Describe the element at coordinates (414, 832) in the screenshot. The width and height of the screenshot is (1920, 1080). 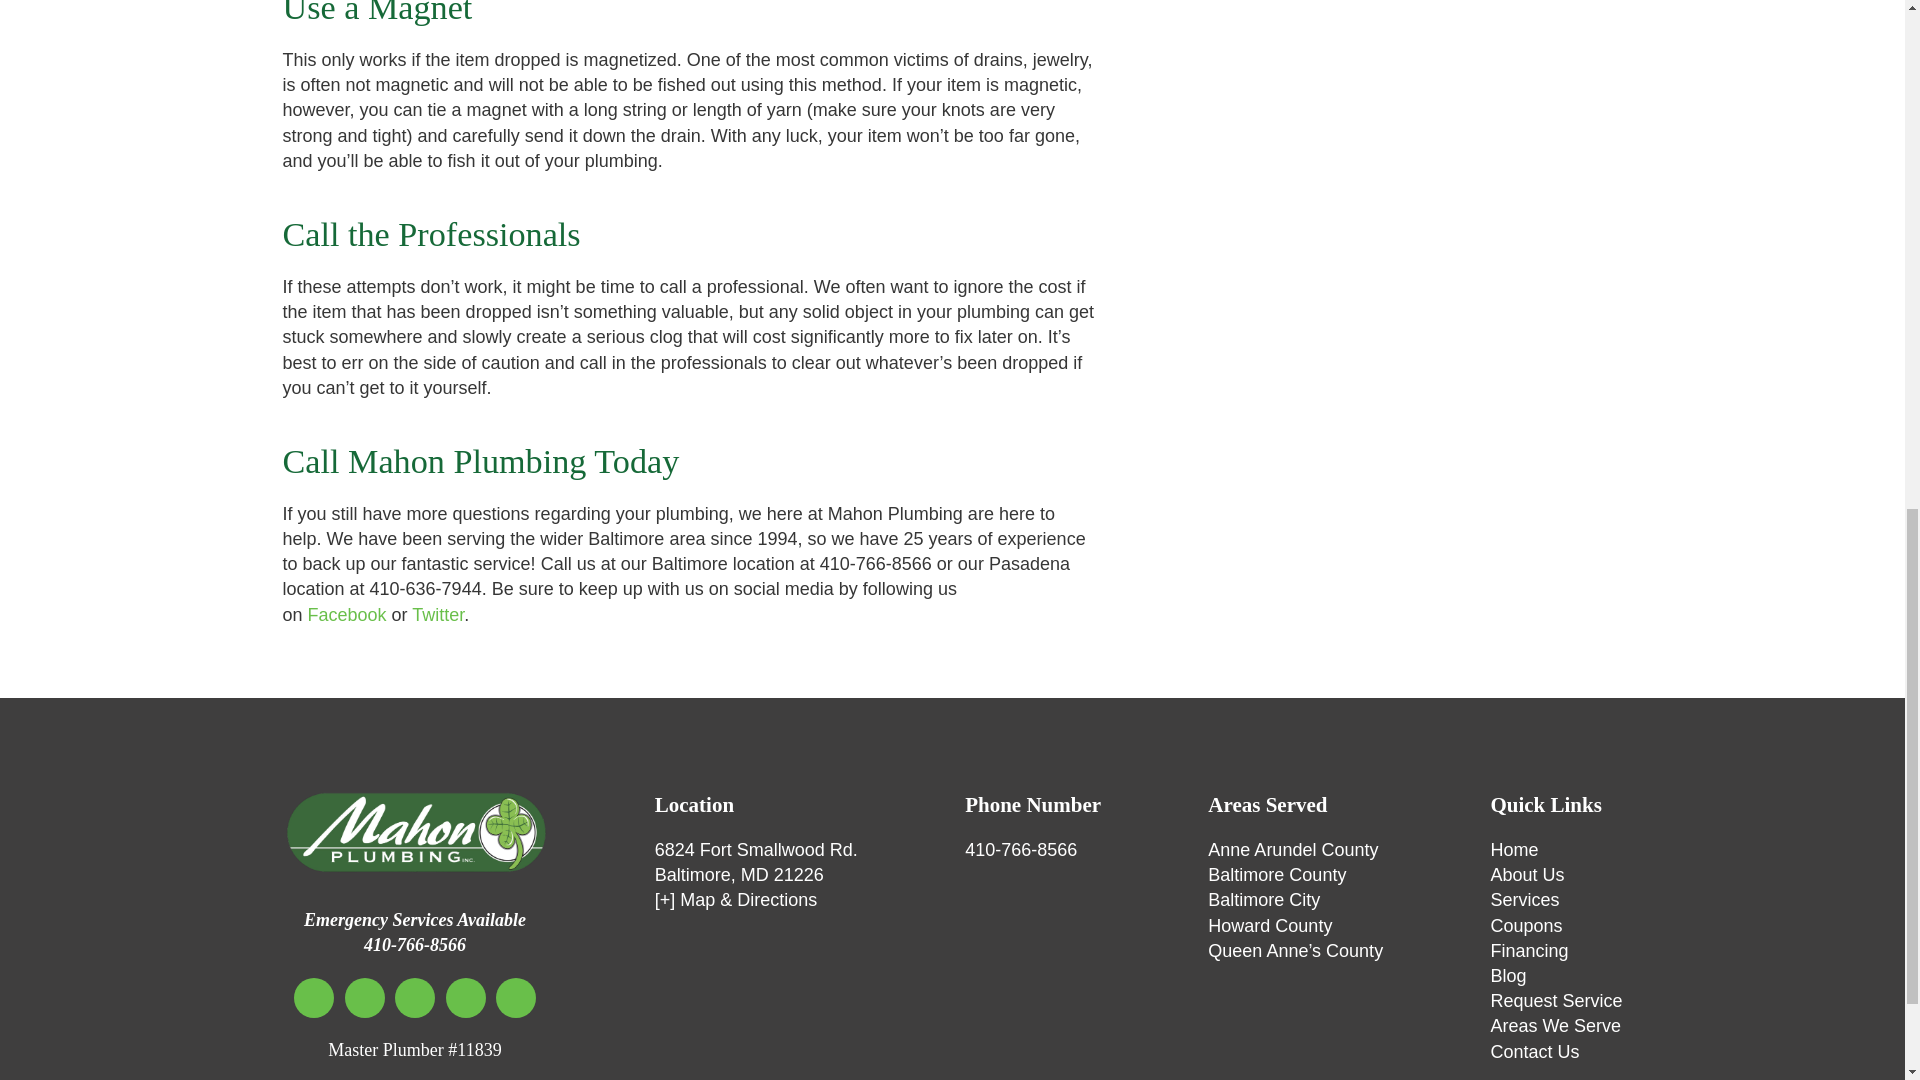
I see `Mahon Plumbing Inc.` at that location.